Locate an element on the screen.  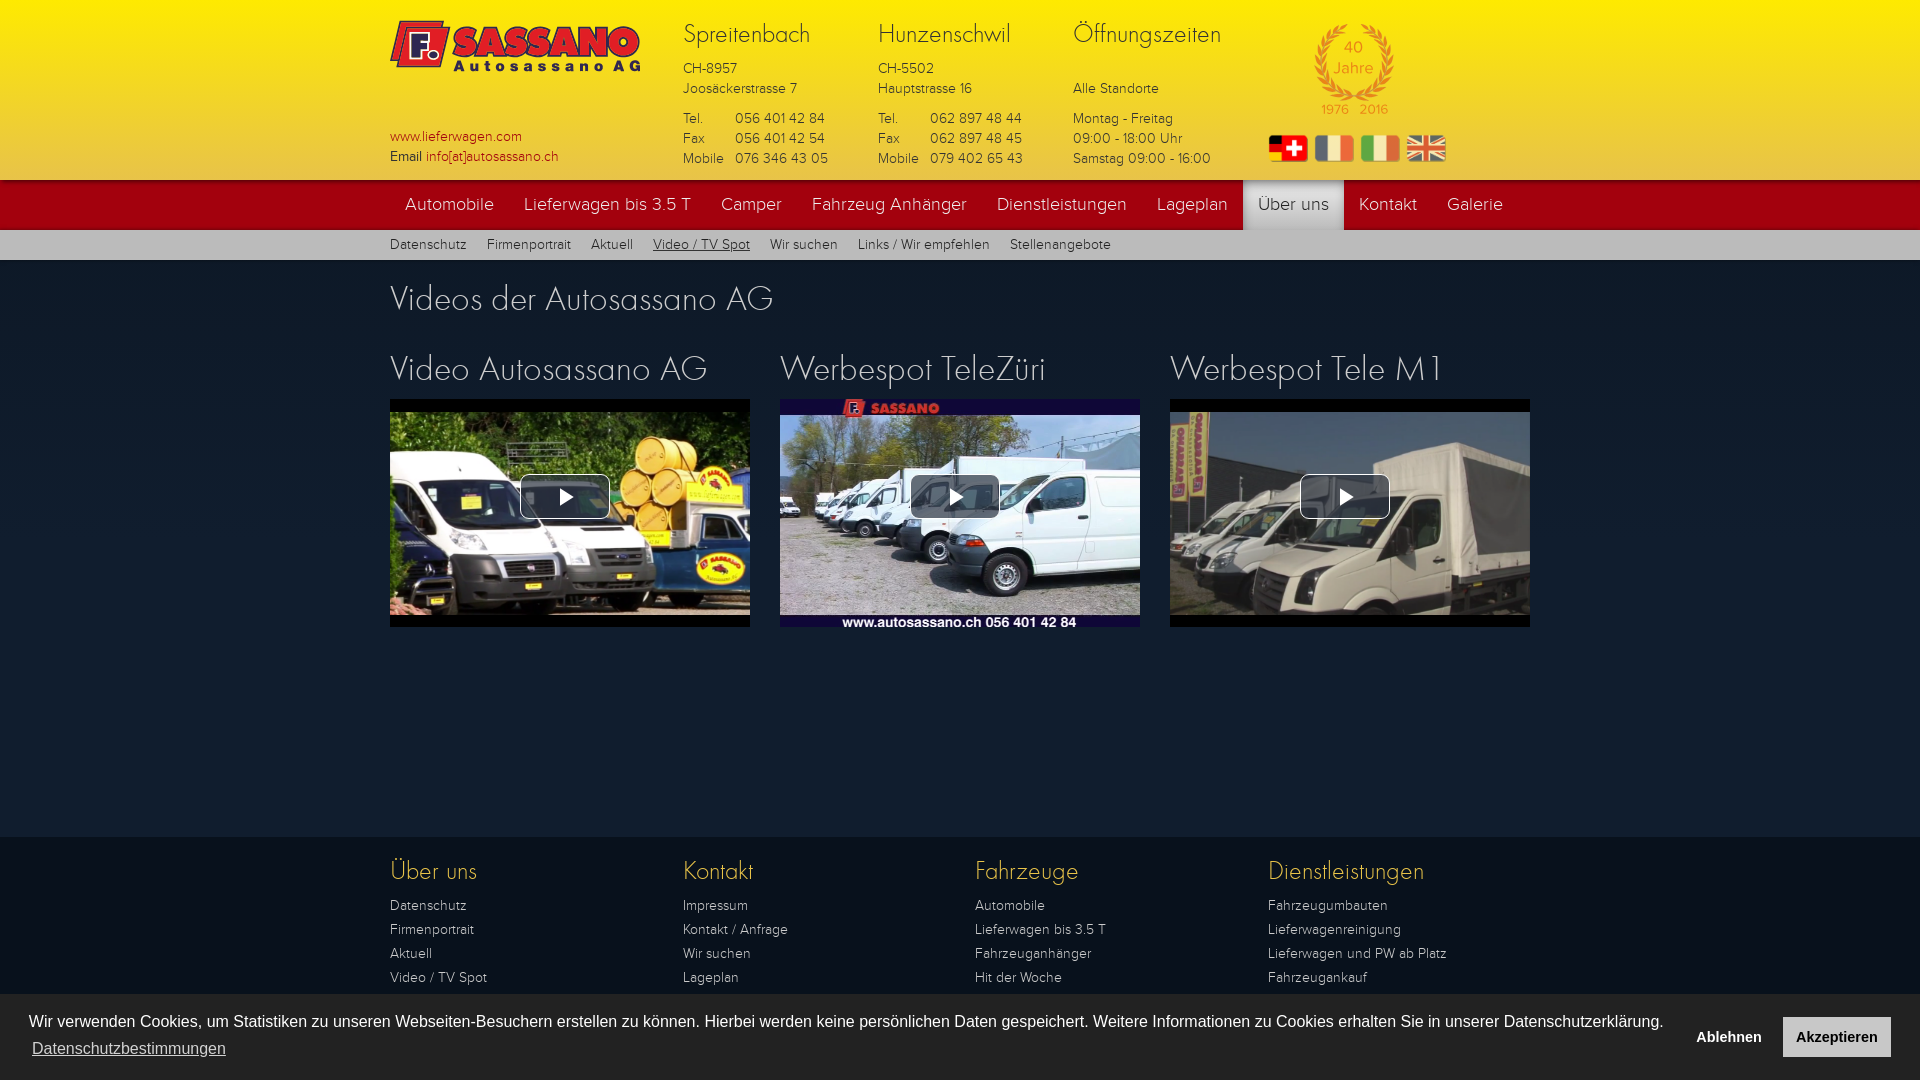
Lieferwagen bis 3.5 T is located at coordinates (607, 205).